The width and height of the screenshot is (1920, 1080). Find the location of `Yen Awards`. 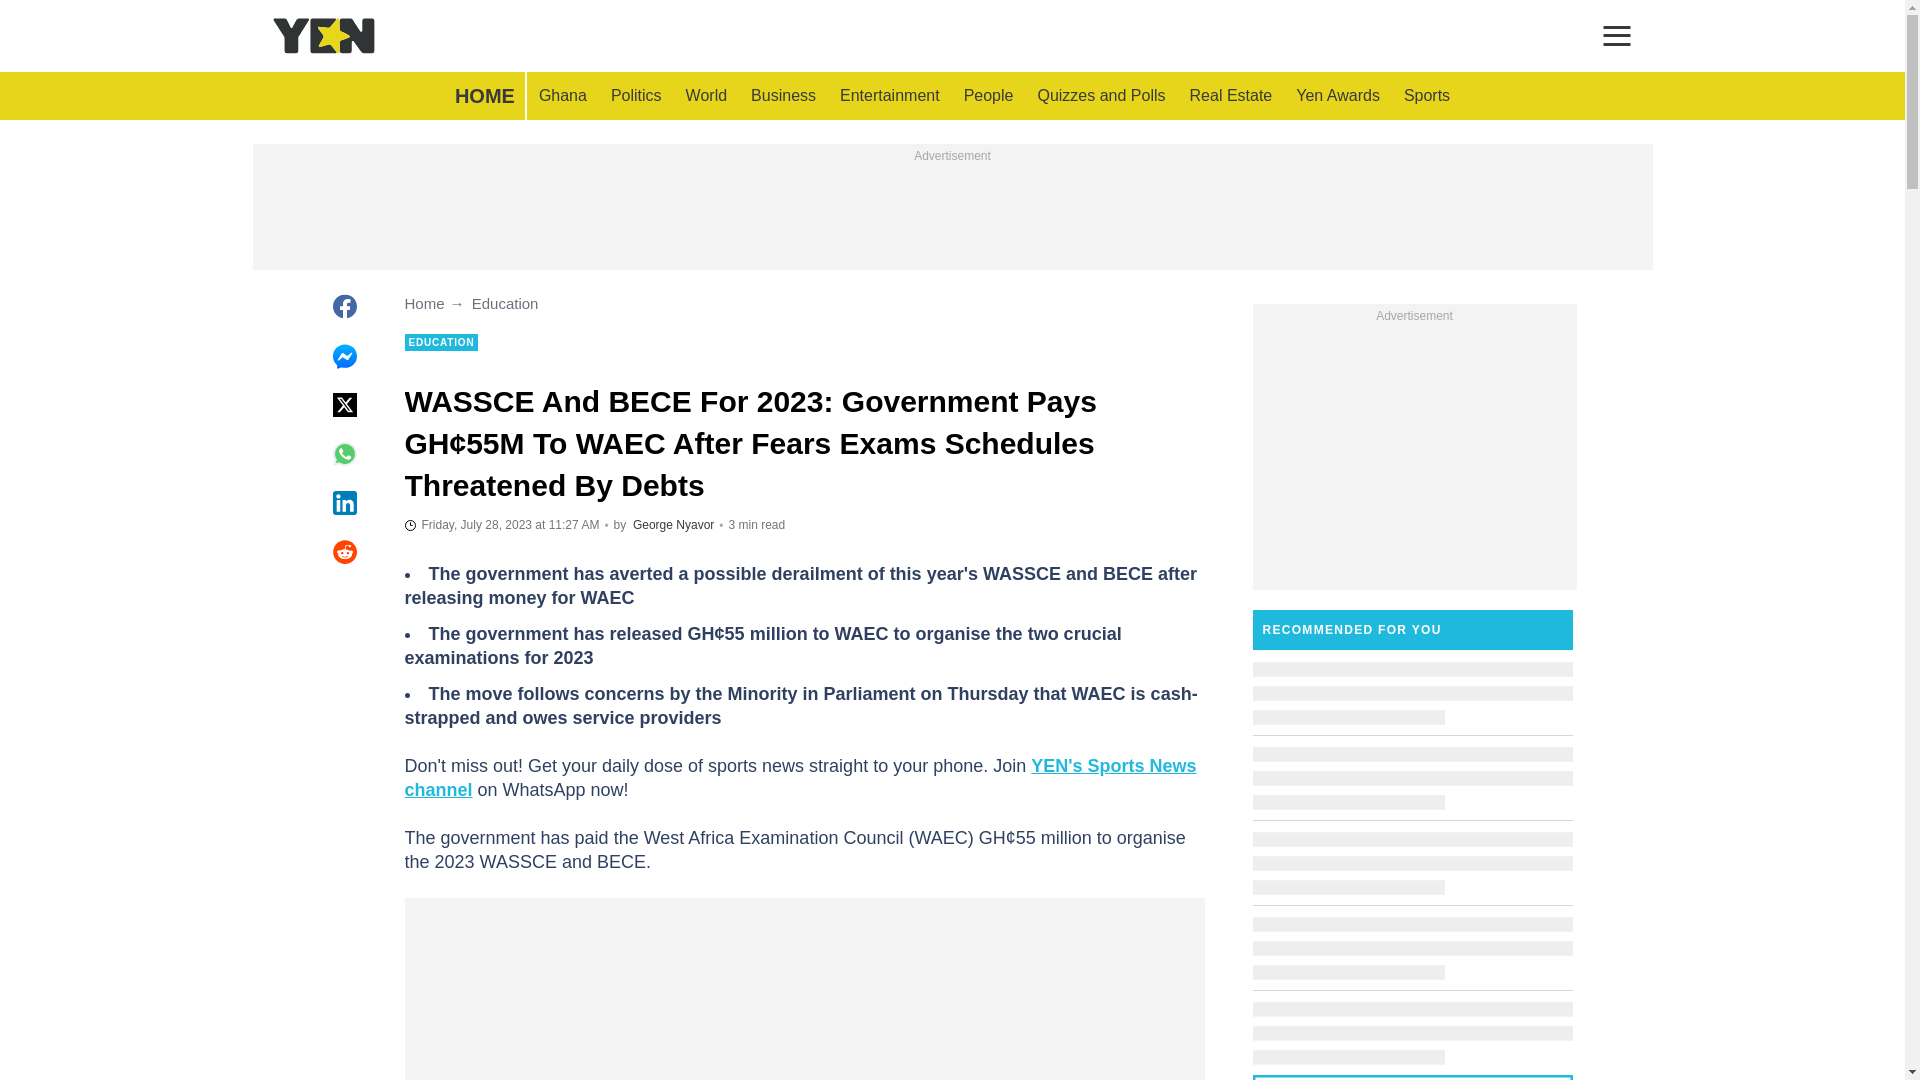

Yen Awards is located at coordinates (1338, 96).